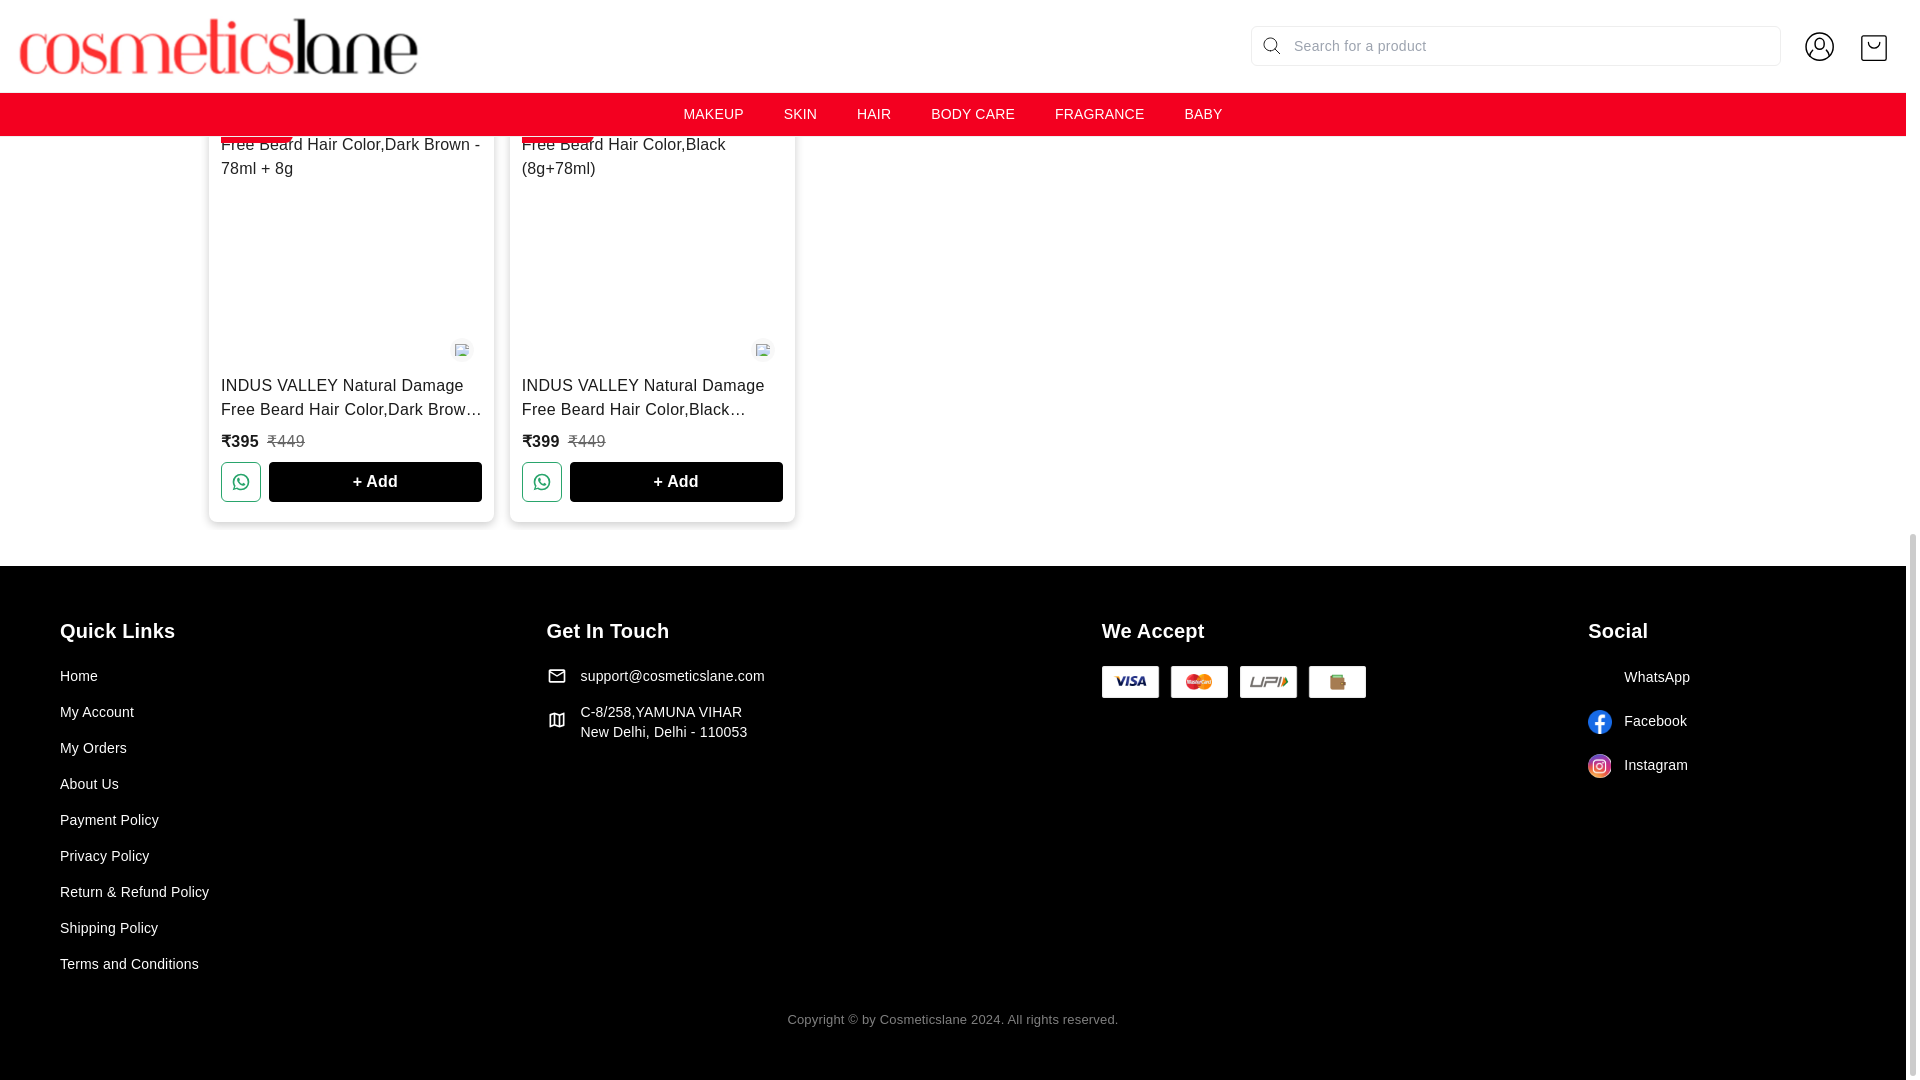  Describe the element at coordinates (282, 712) in the screenshot. I see `My Account` at that location.